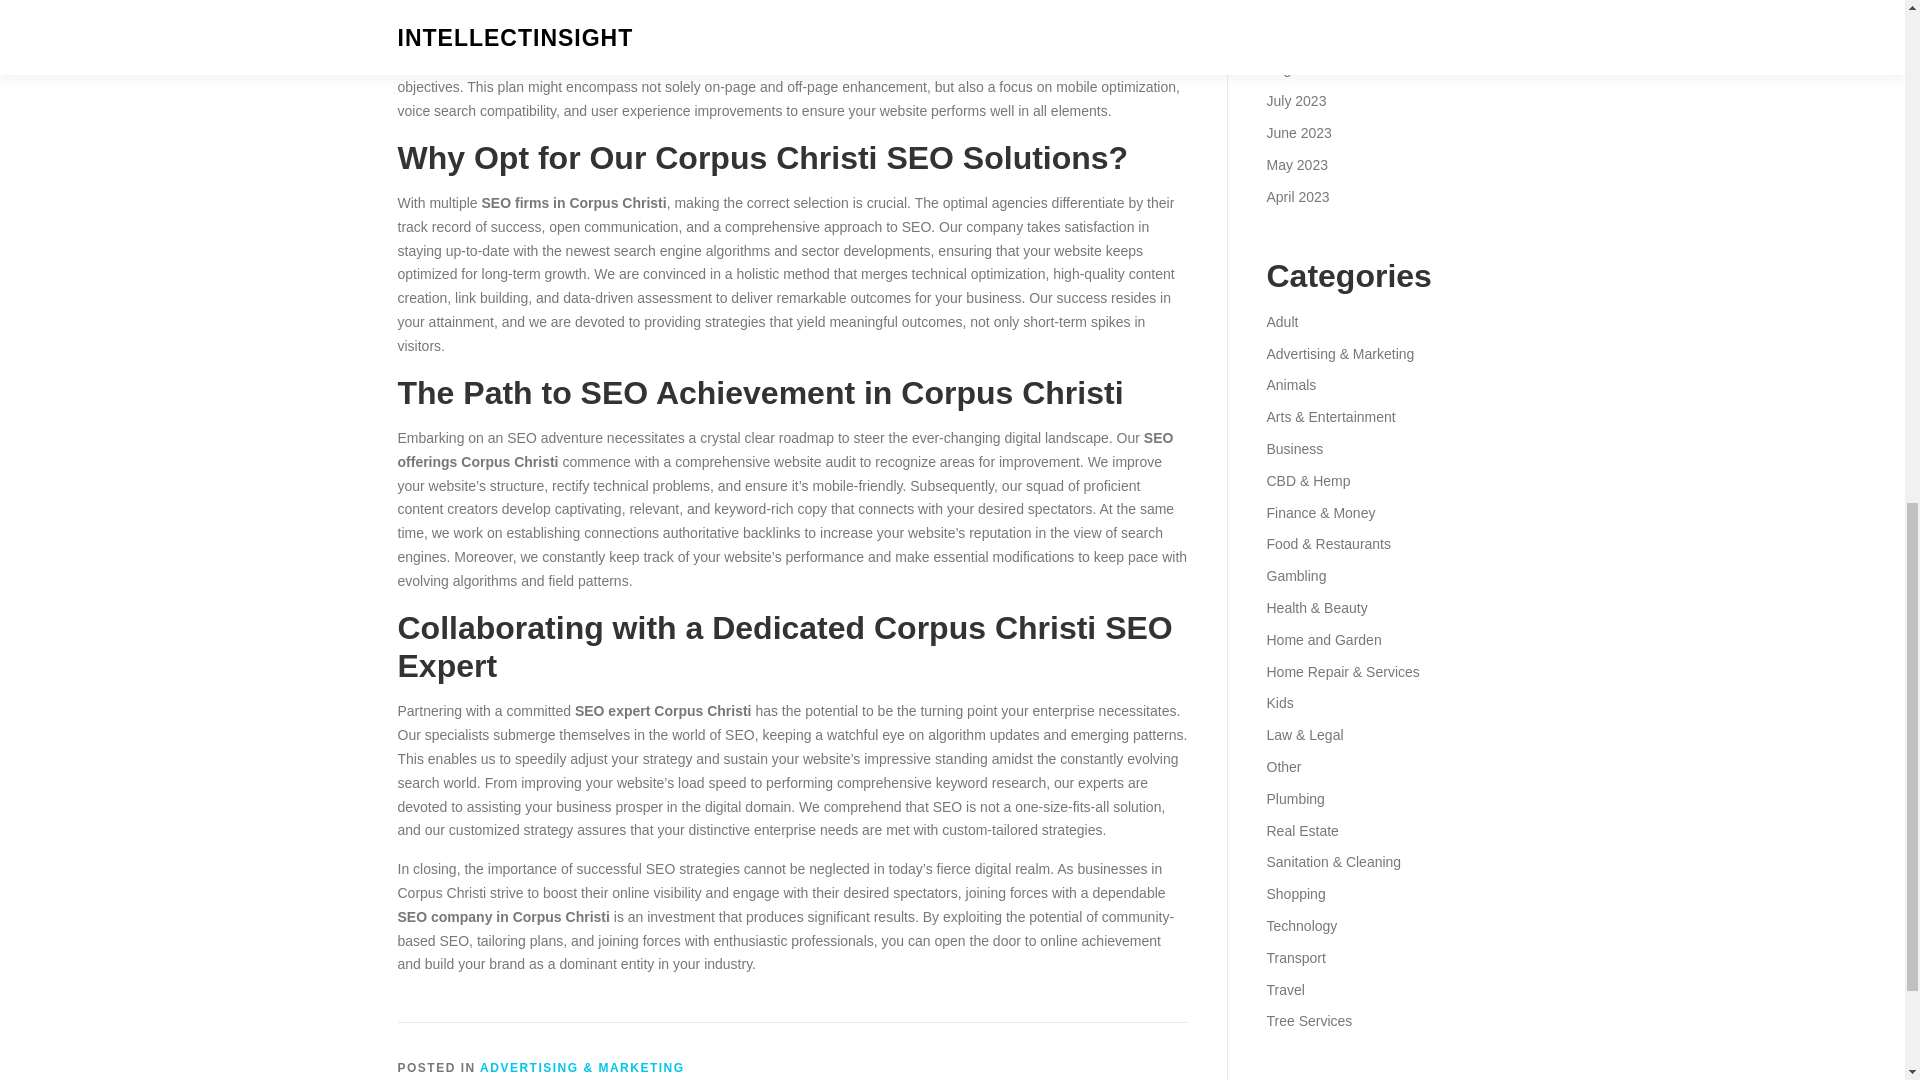 Image resolution: width=1920 pixels, height=1080 pixels. What do you see at coordinates (1290, 384) in the screenshot?
I see `Animals` at bounding box center [1290, 384].